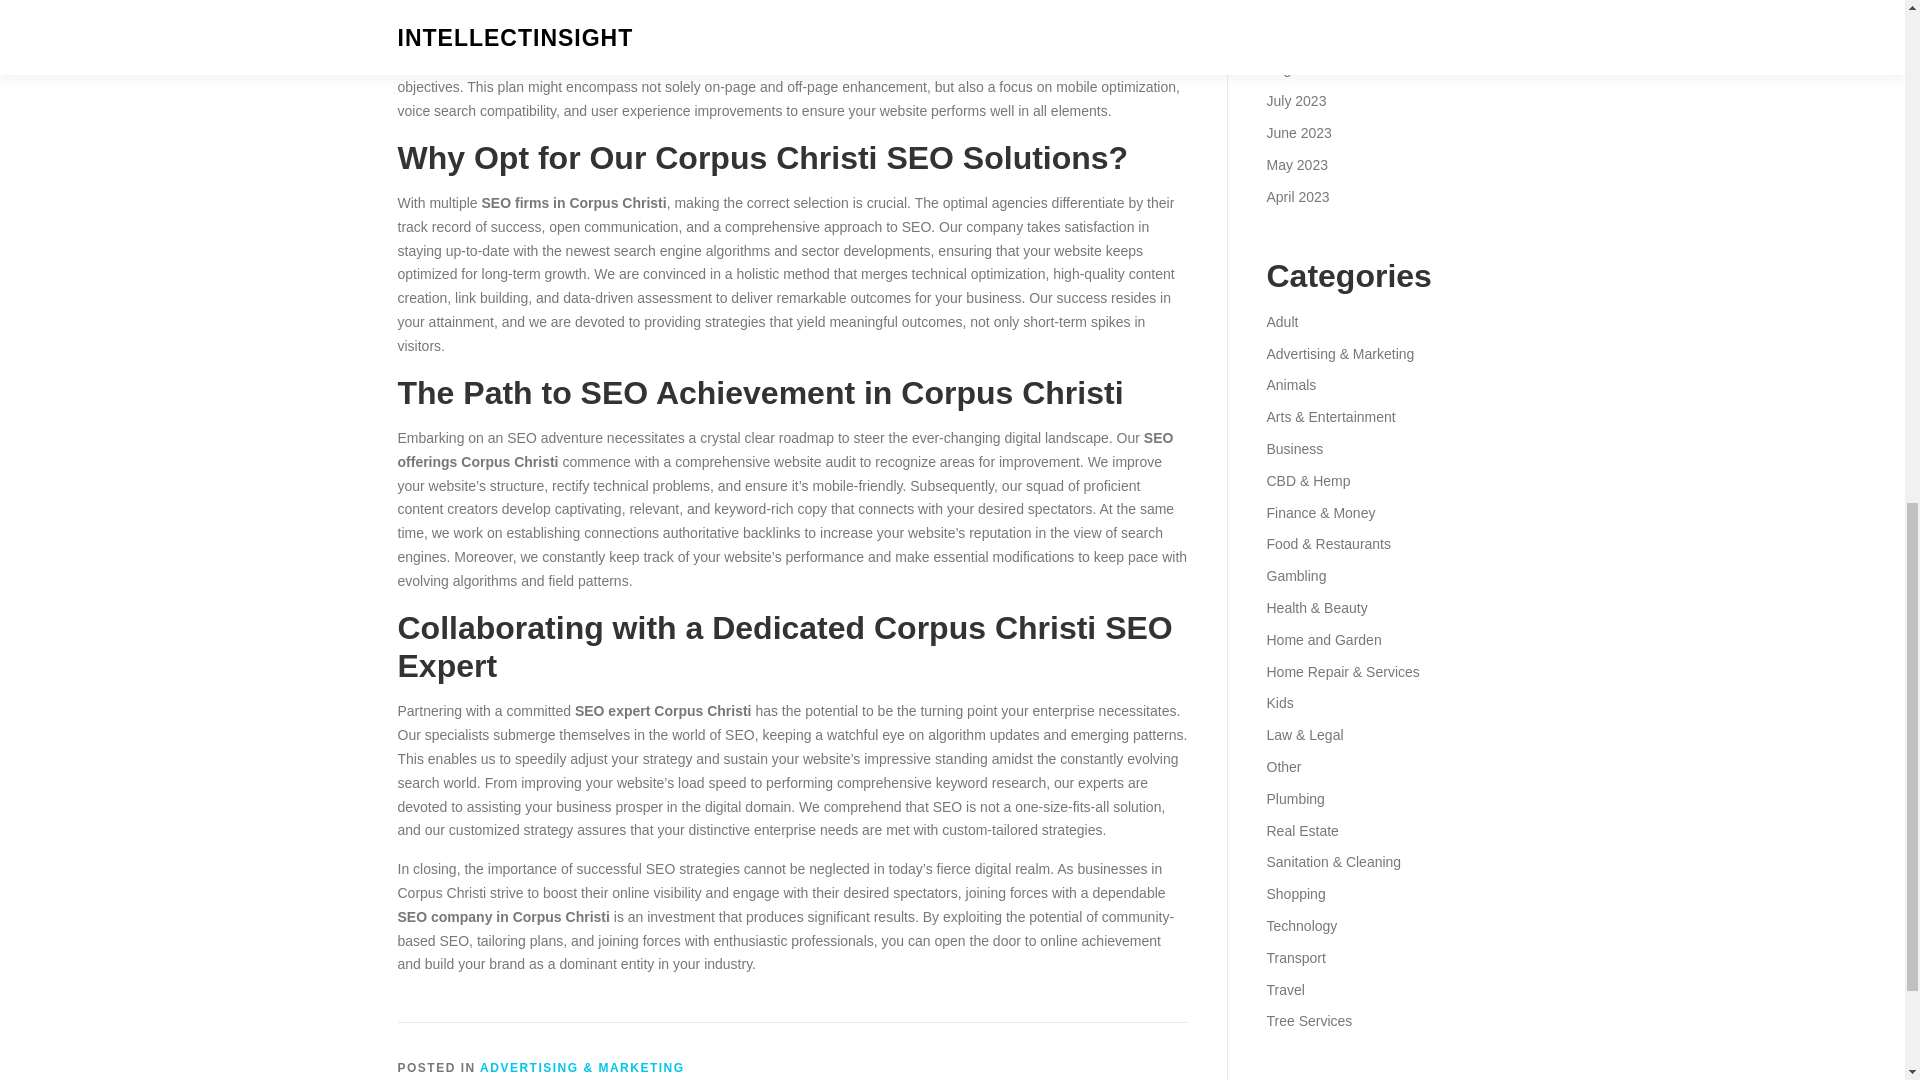 Image resolution: width=1920 pixels, height=1080 pixels. What do you see at coordinates (1290, 384) in the screenshot?
I see `Animals` at bounding box center [1290, 384].